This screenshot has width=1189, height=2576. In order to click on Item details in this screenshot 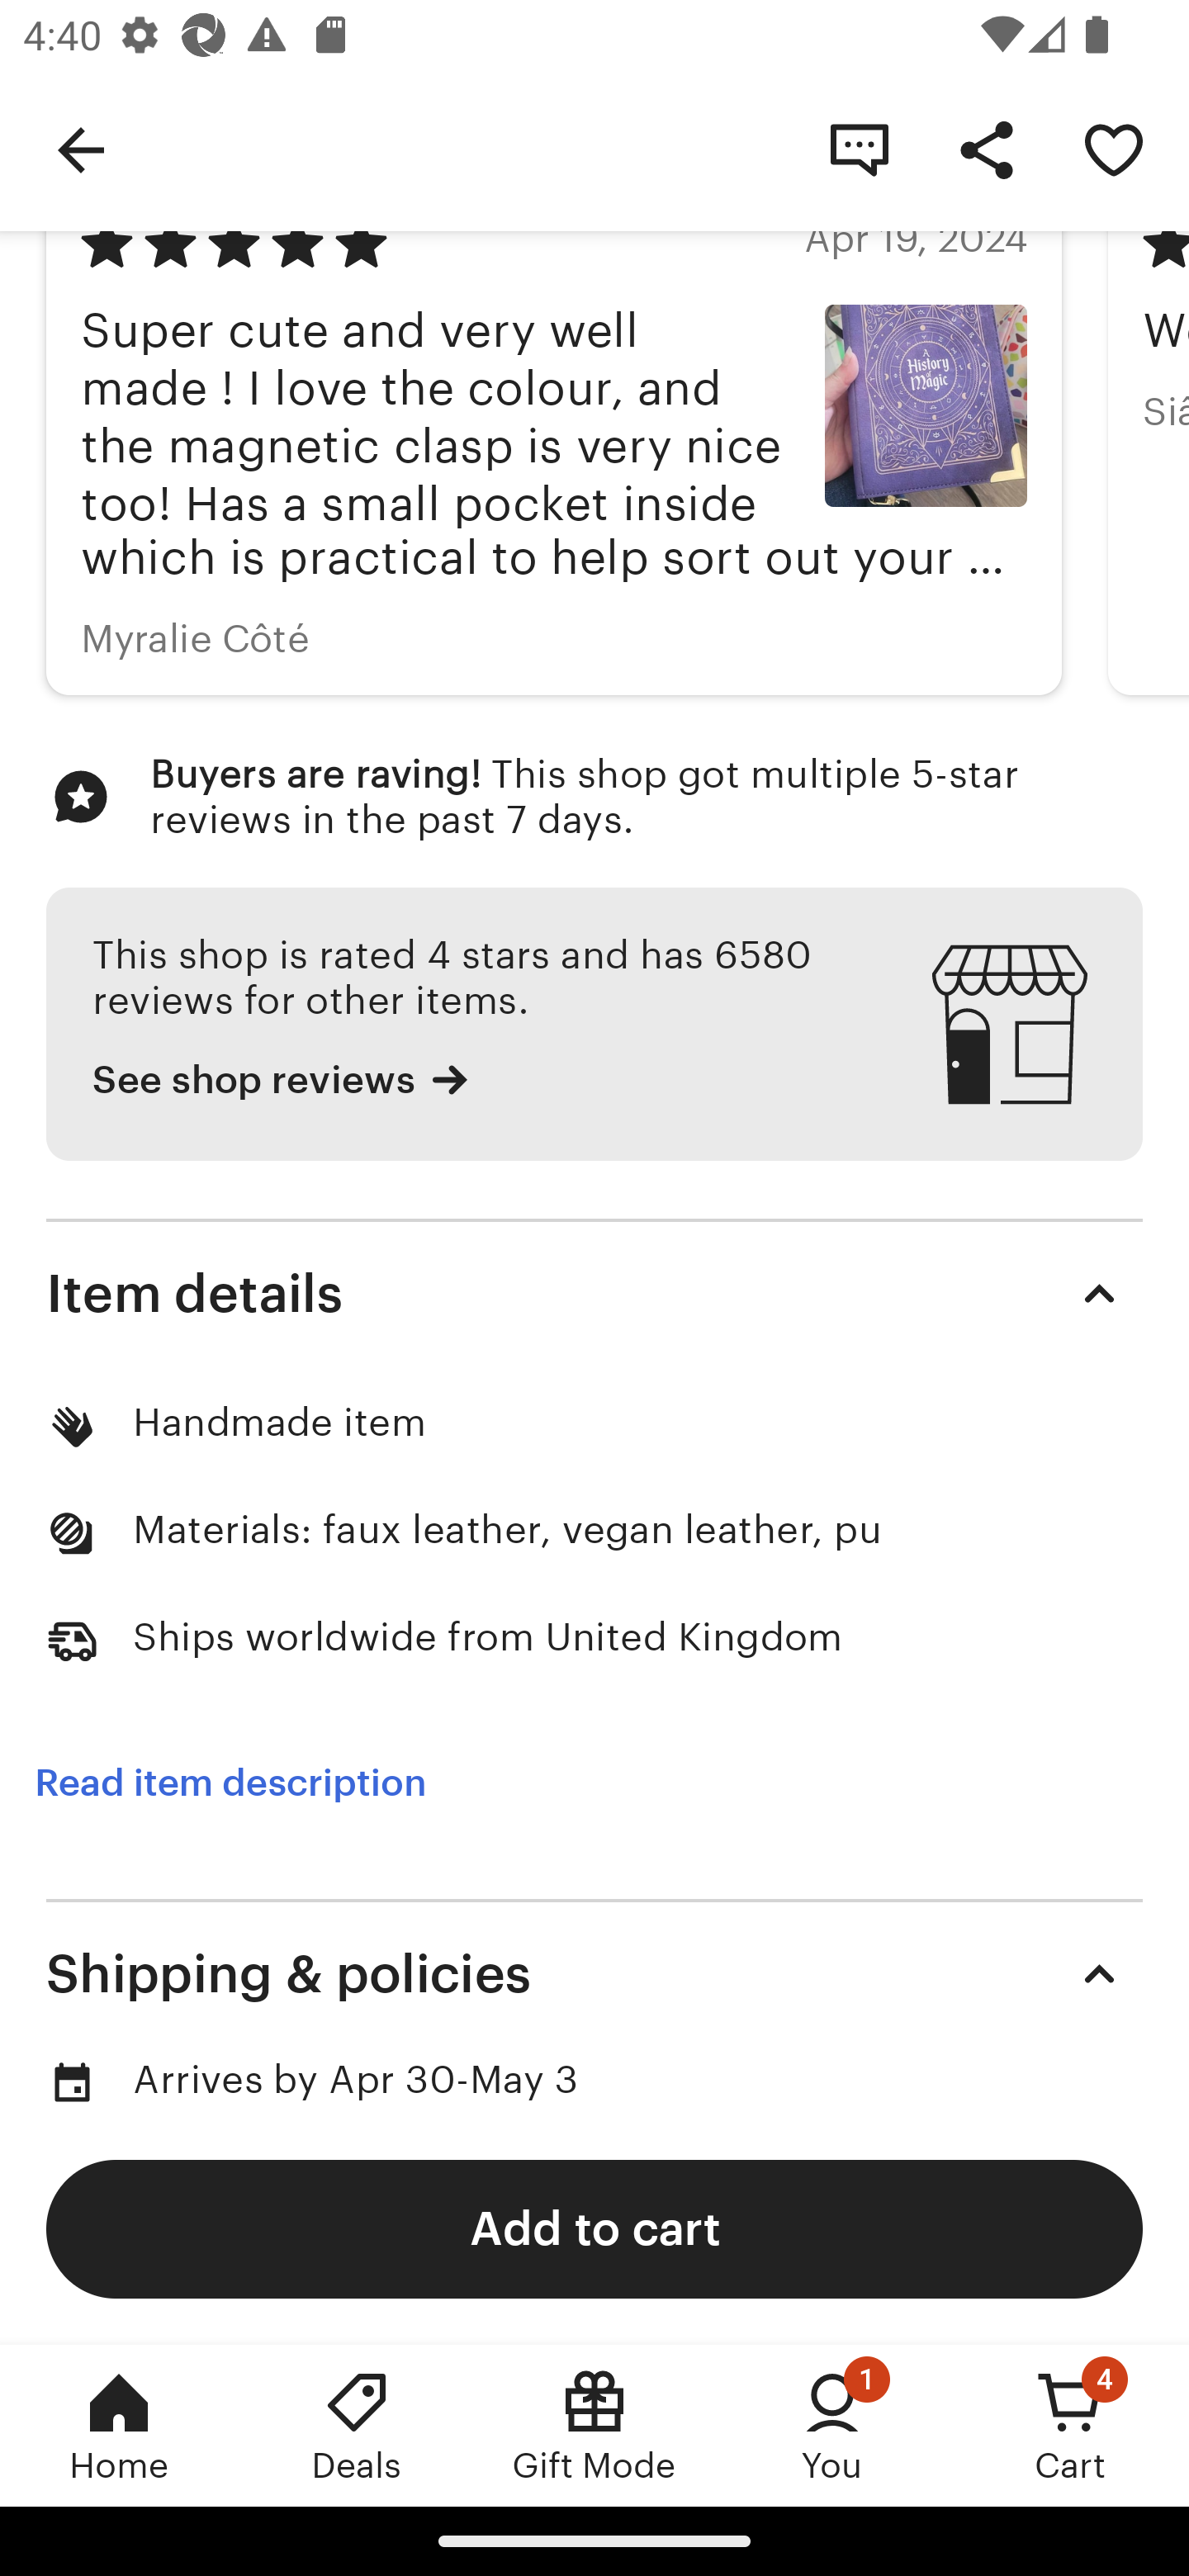, I will do `click(594, 1293)`.